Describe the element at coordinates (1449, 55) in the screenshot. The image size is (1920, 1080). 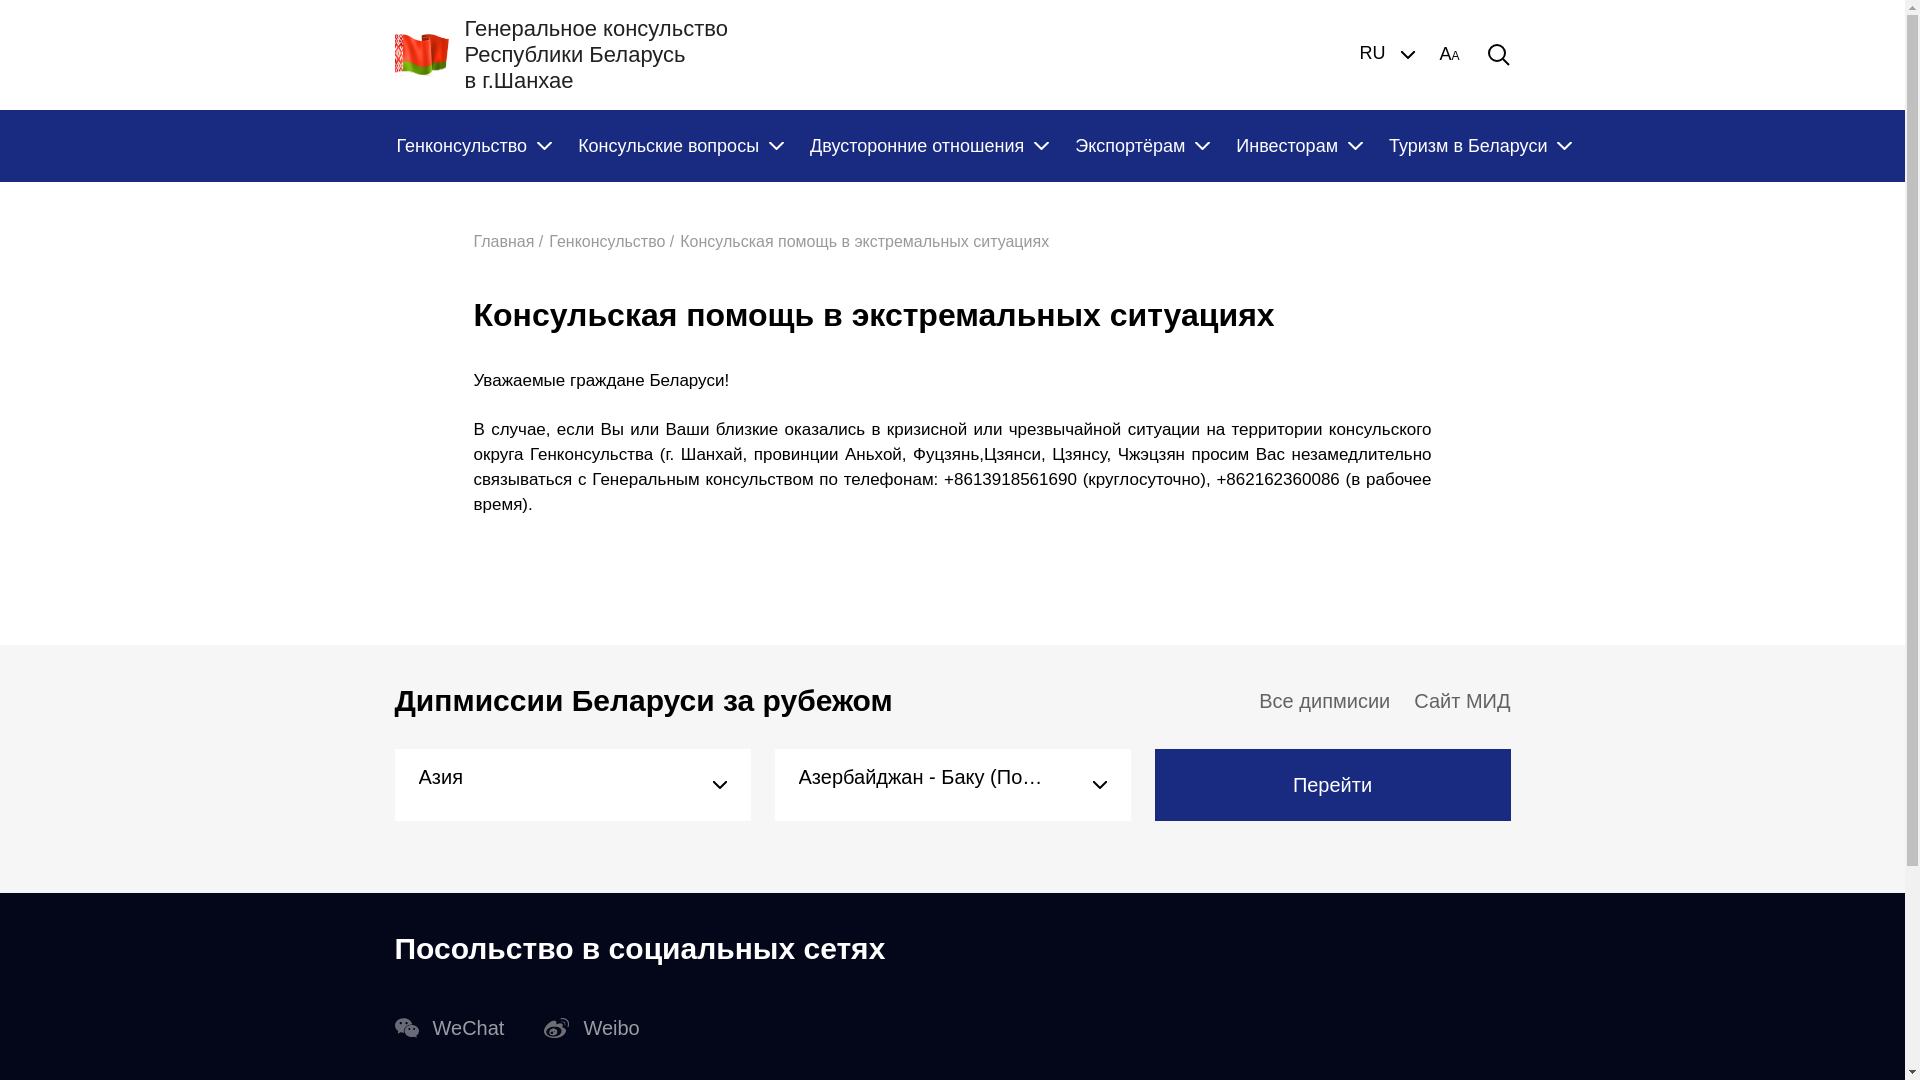
I see `AA` at that location.